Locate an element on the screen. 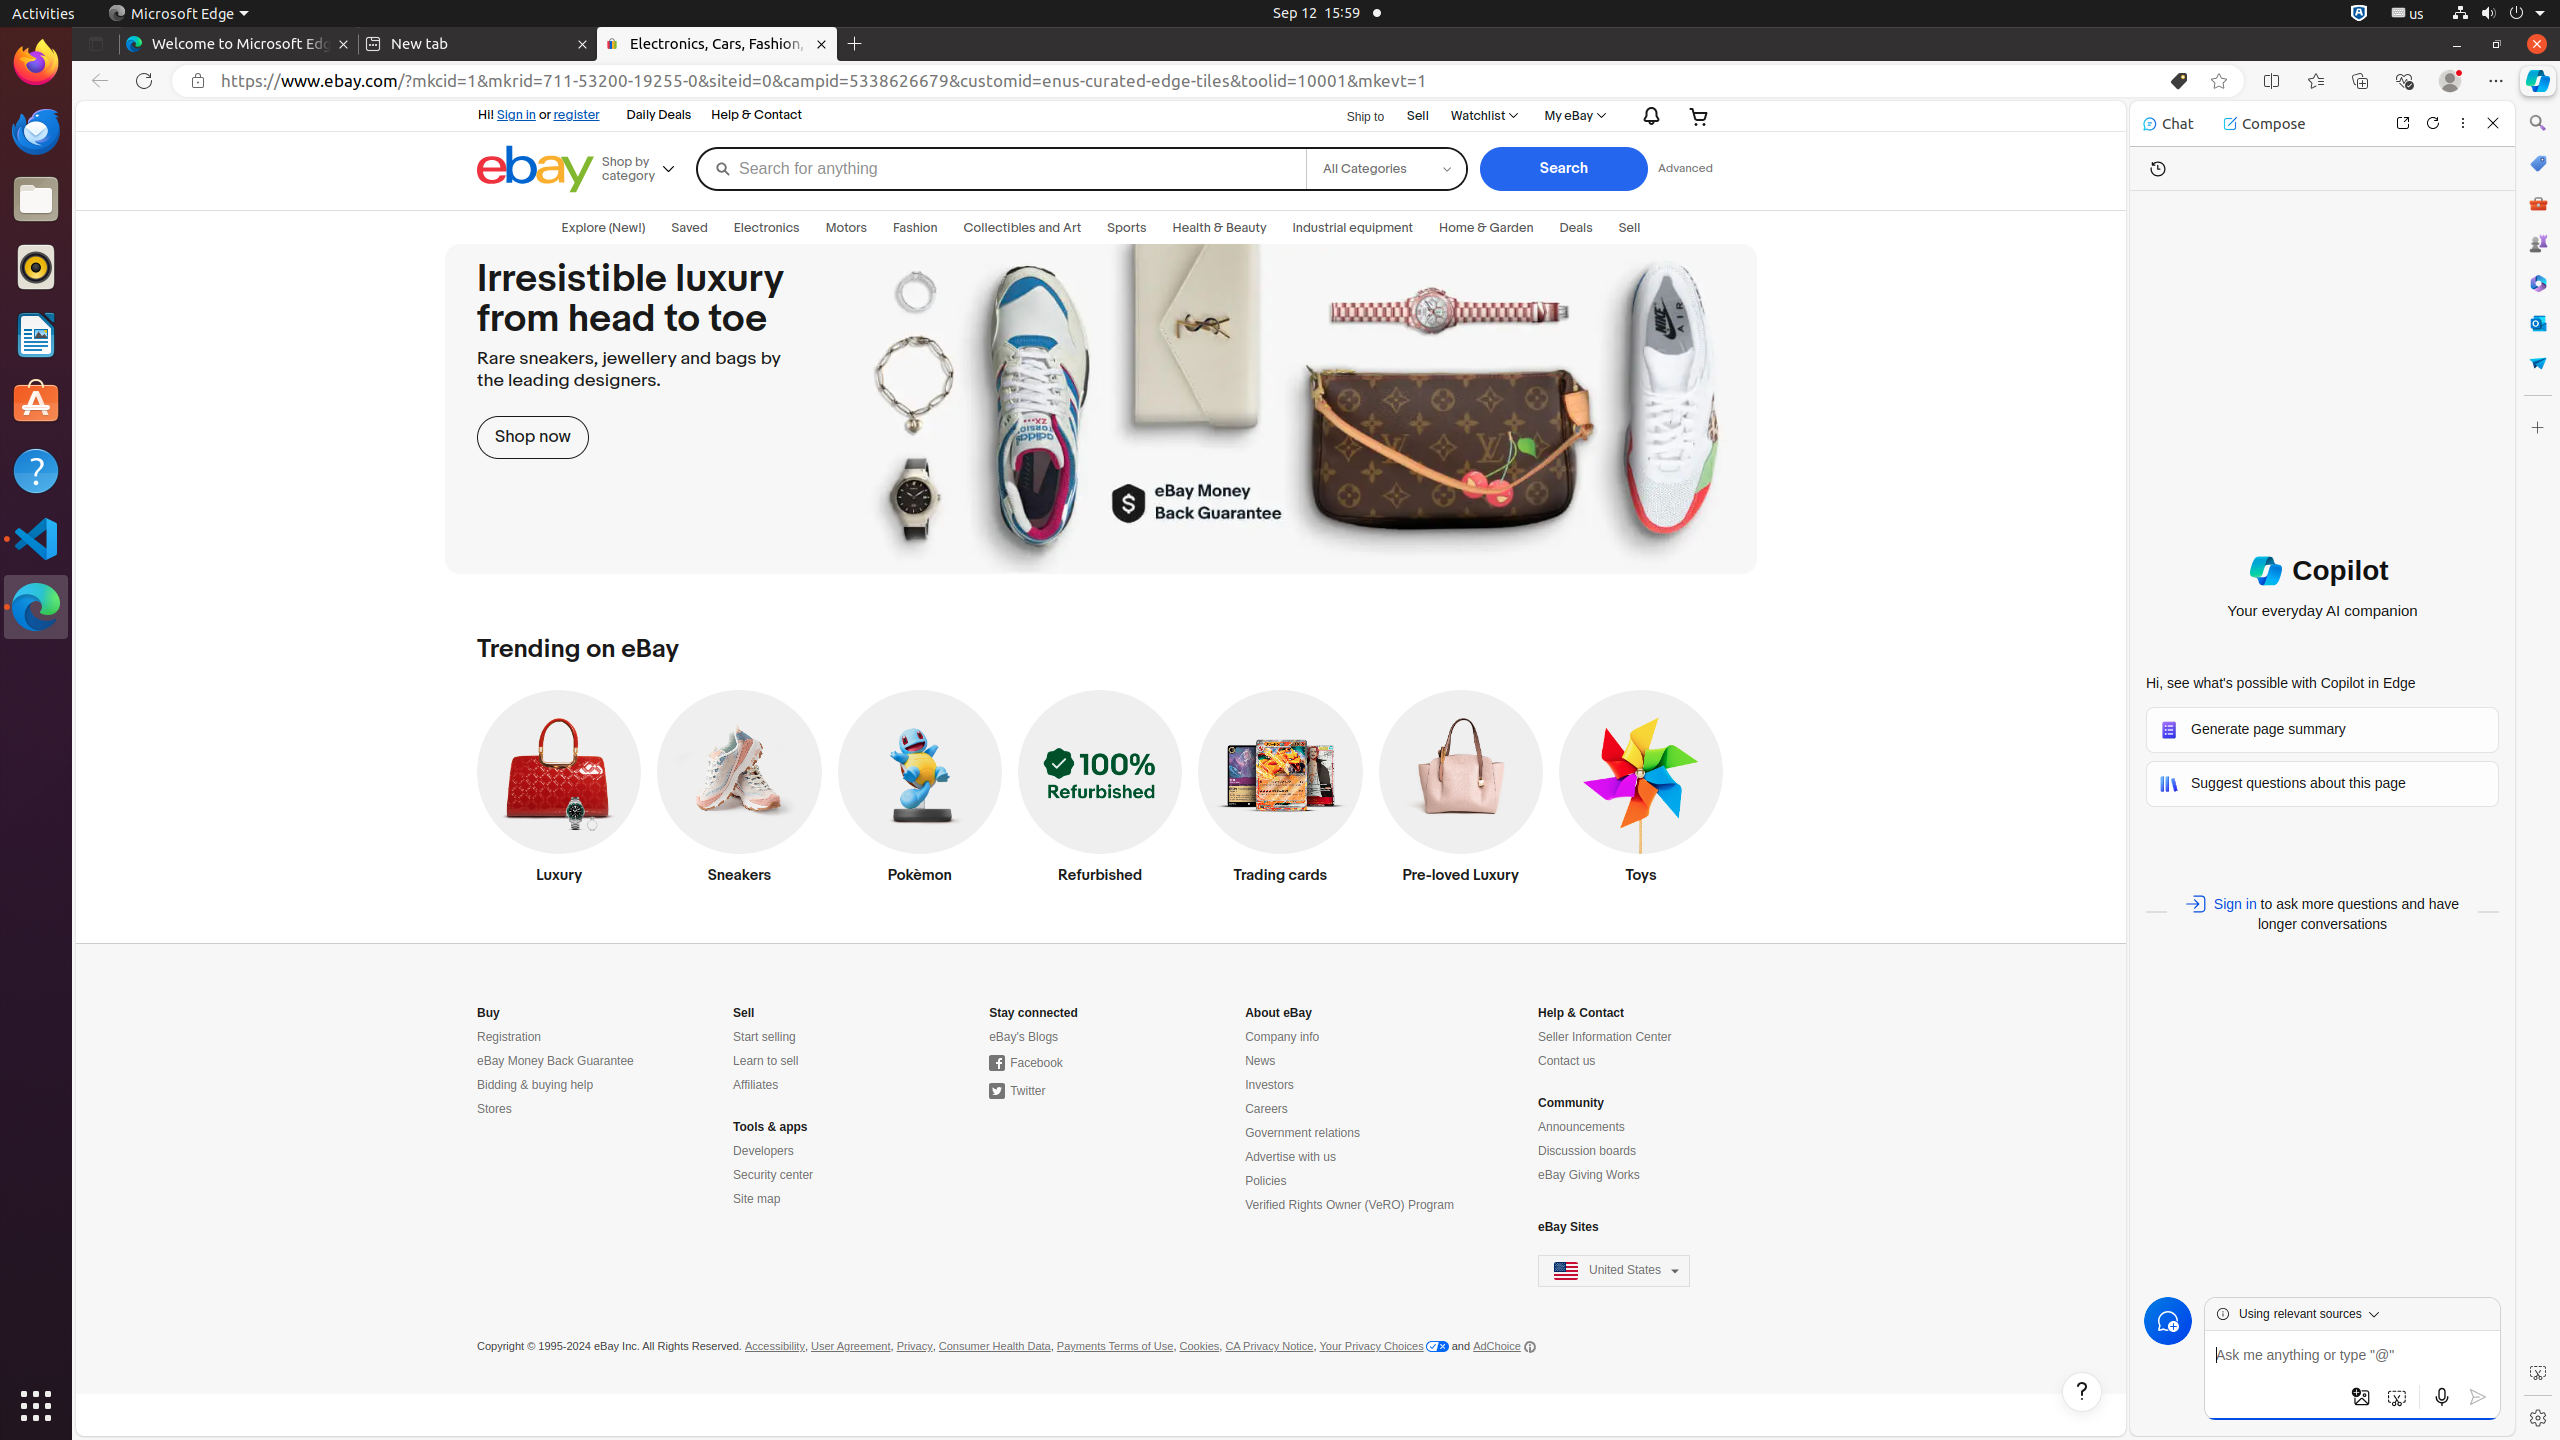  Pre-loved Luxury is located at coordinates (1460, 792).